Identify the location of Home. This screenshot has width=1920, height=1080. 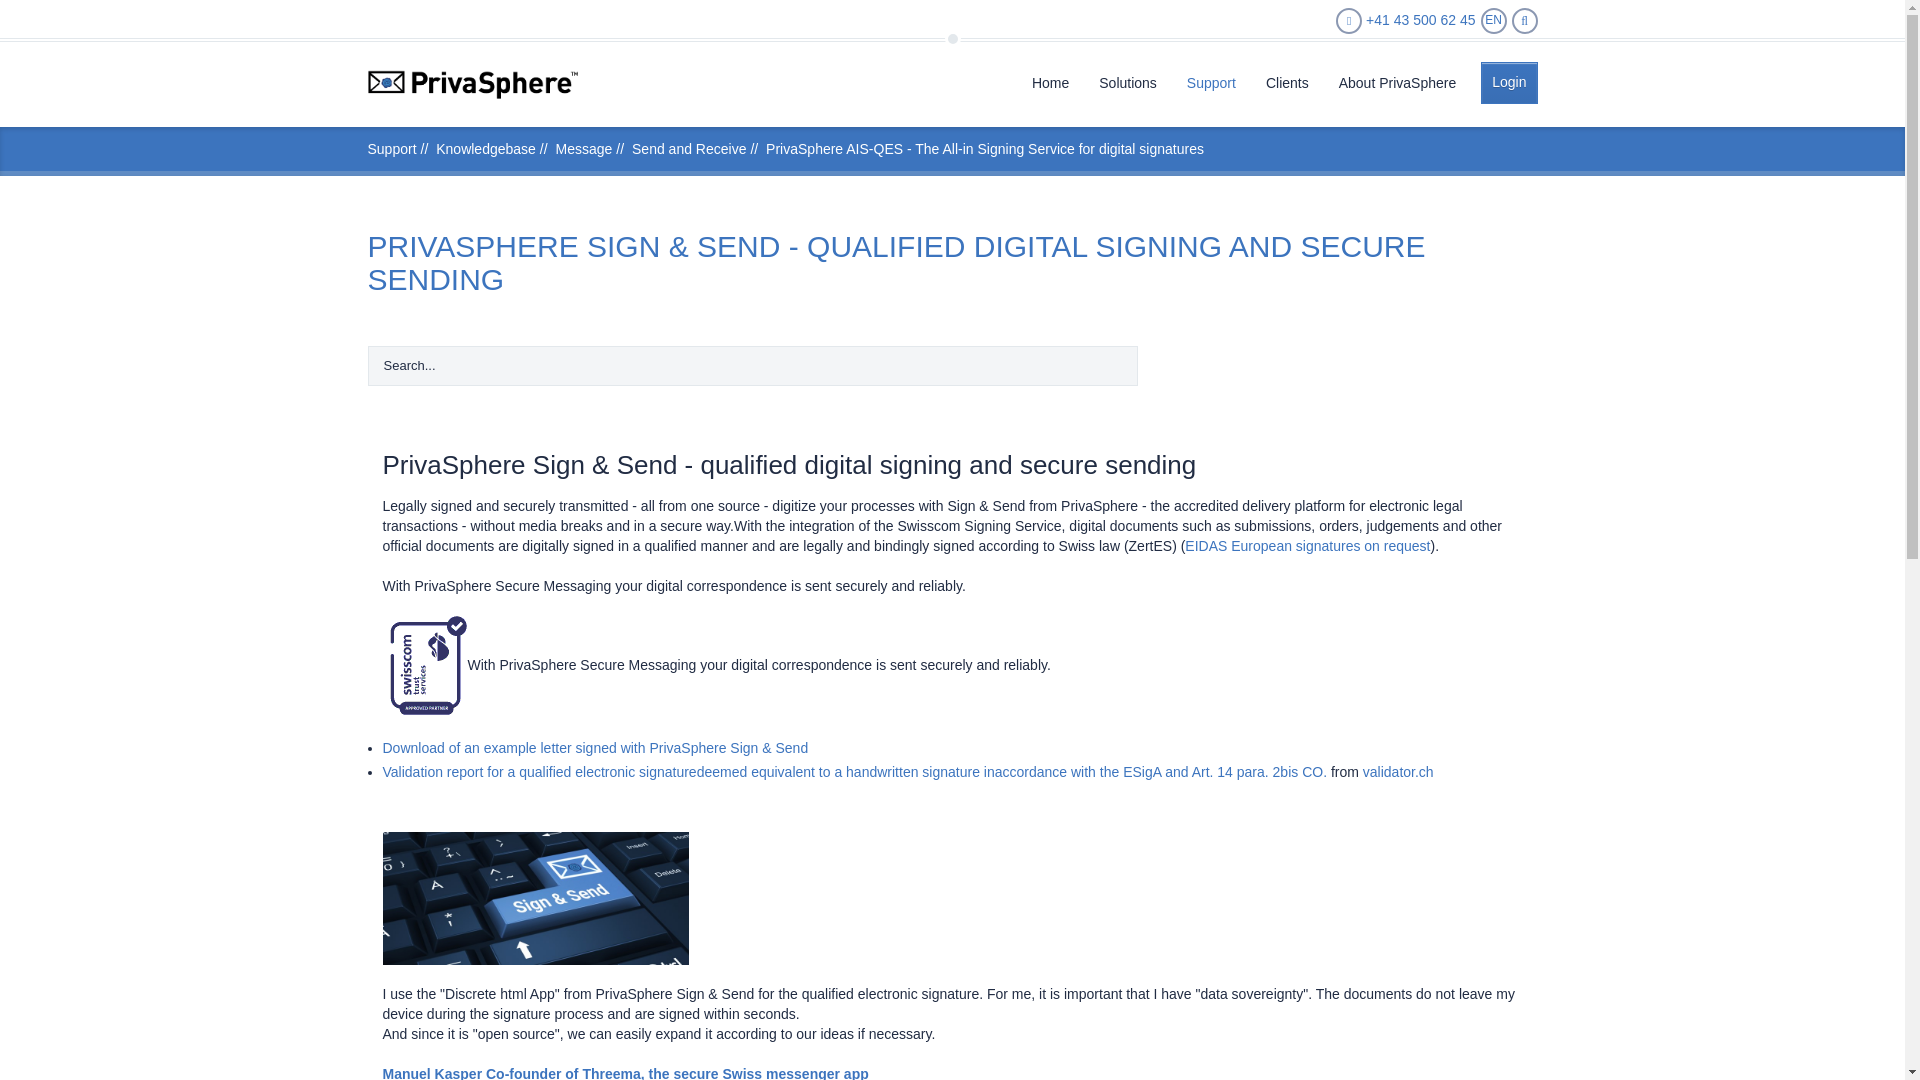
(472, 84).